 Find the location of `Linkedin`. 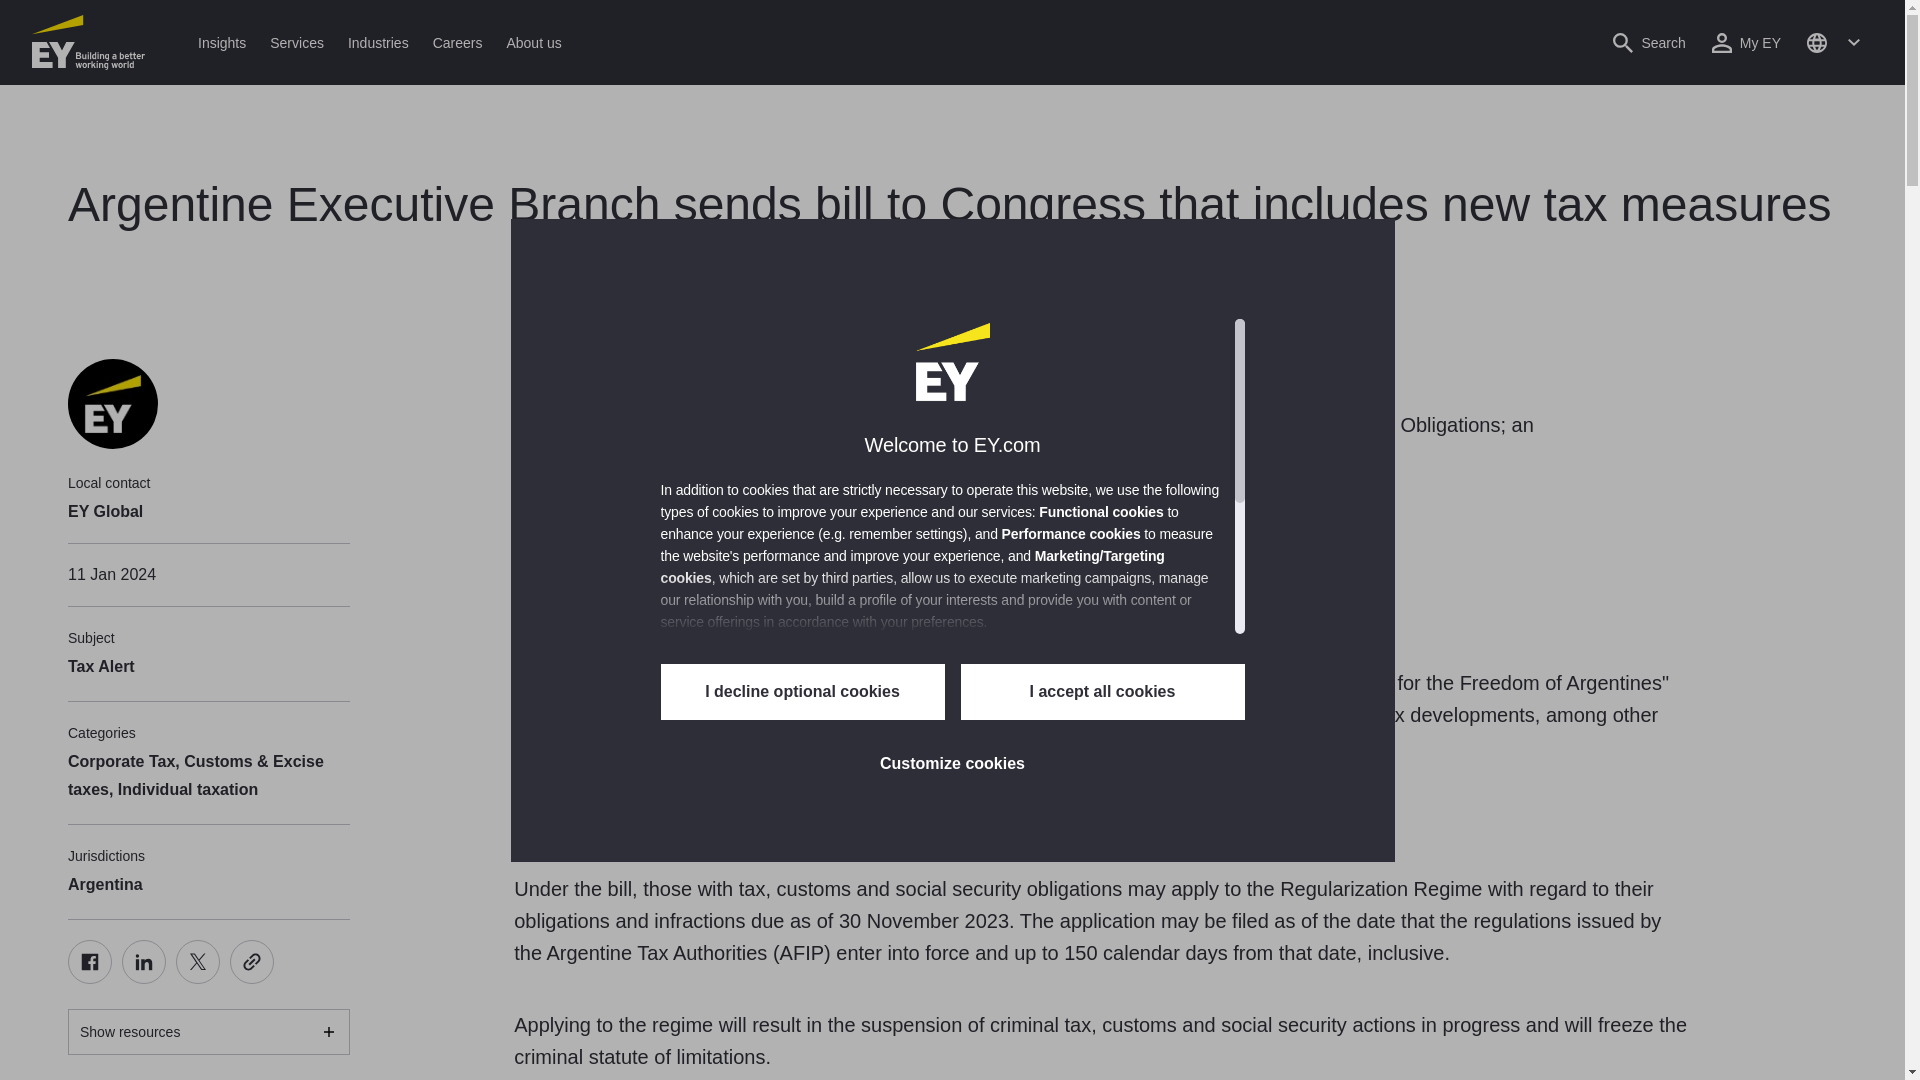

Linkedin is located at coordinates (144, 961).